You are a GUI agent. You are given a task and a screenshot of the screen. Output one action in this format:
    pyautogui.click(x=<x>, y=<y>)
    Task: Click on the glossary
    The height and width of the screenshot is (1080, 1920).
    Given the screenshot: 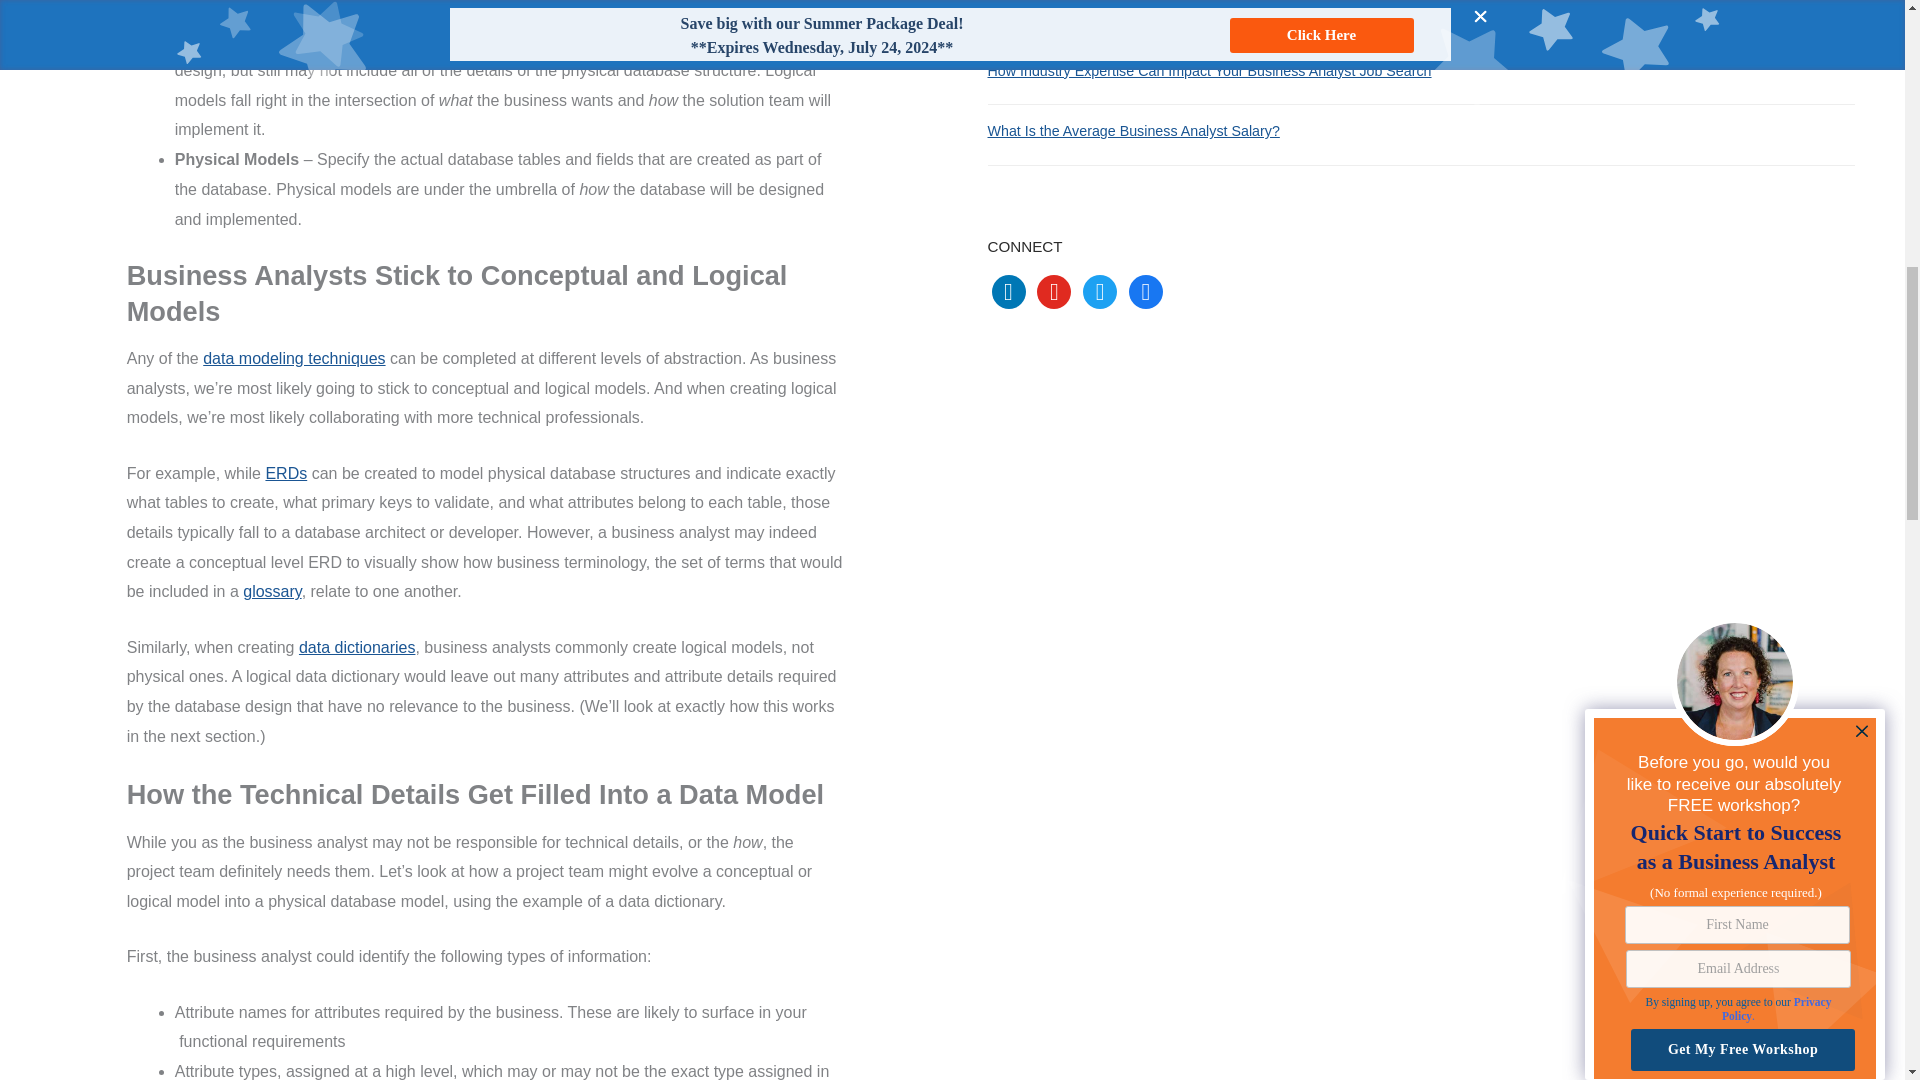 What is the action you would take?
    pyautogui.click(x=272, y=592)
    